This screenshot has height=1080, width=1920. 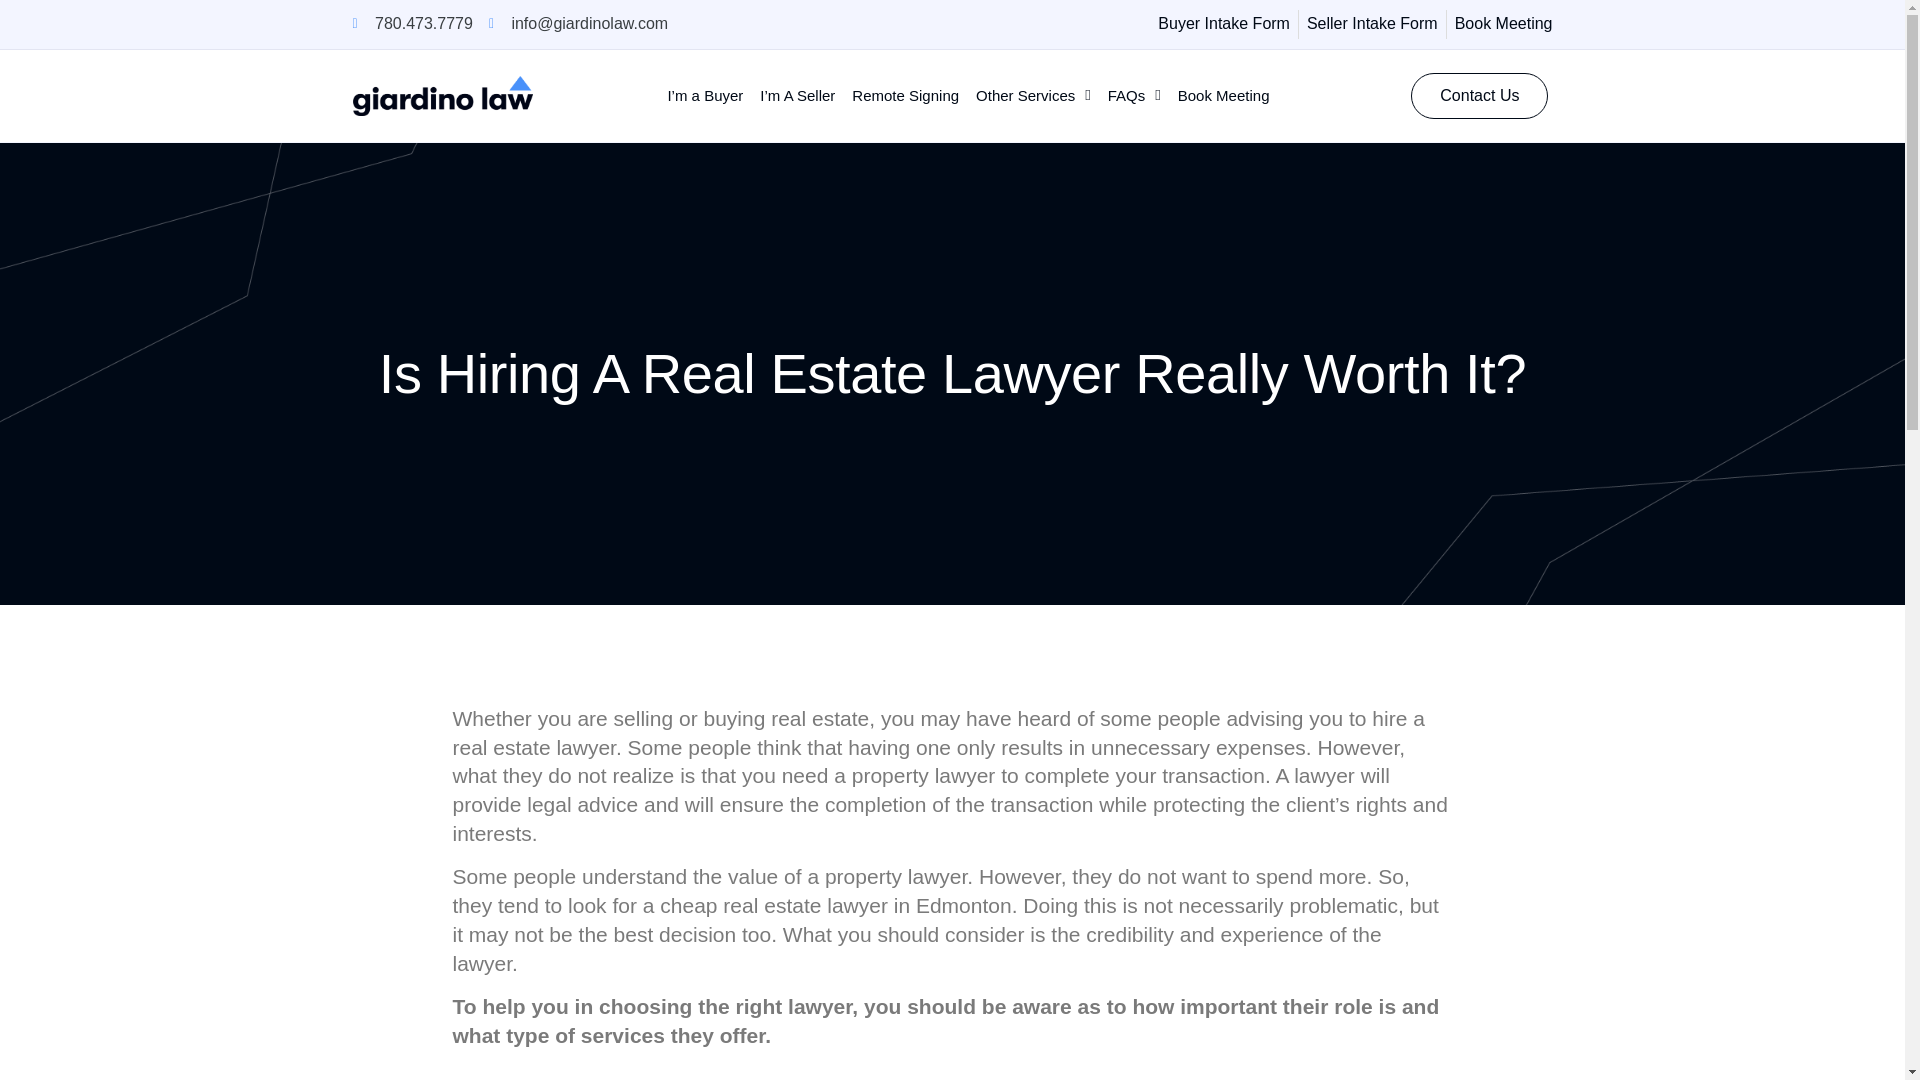 I want to click on Other Services, so click(x=1032, y=96).